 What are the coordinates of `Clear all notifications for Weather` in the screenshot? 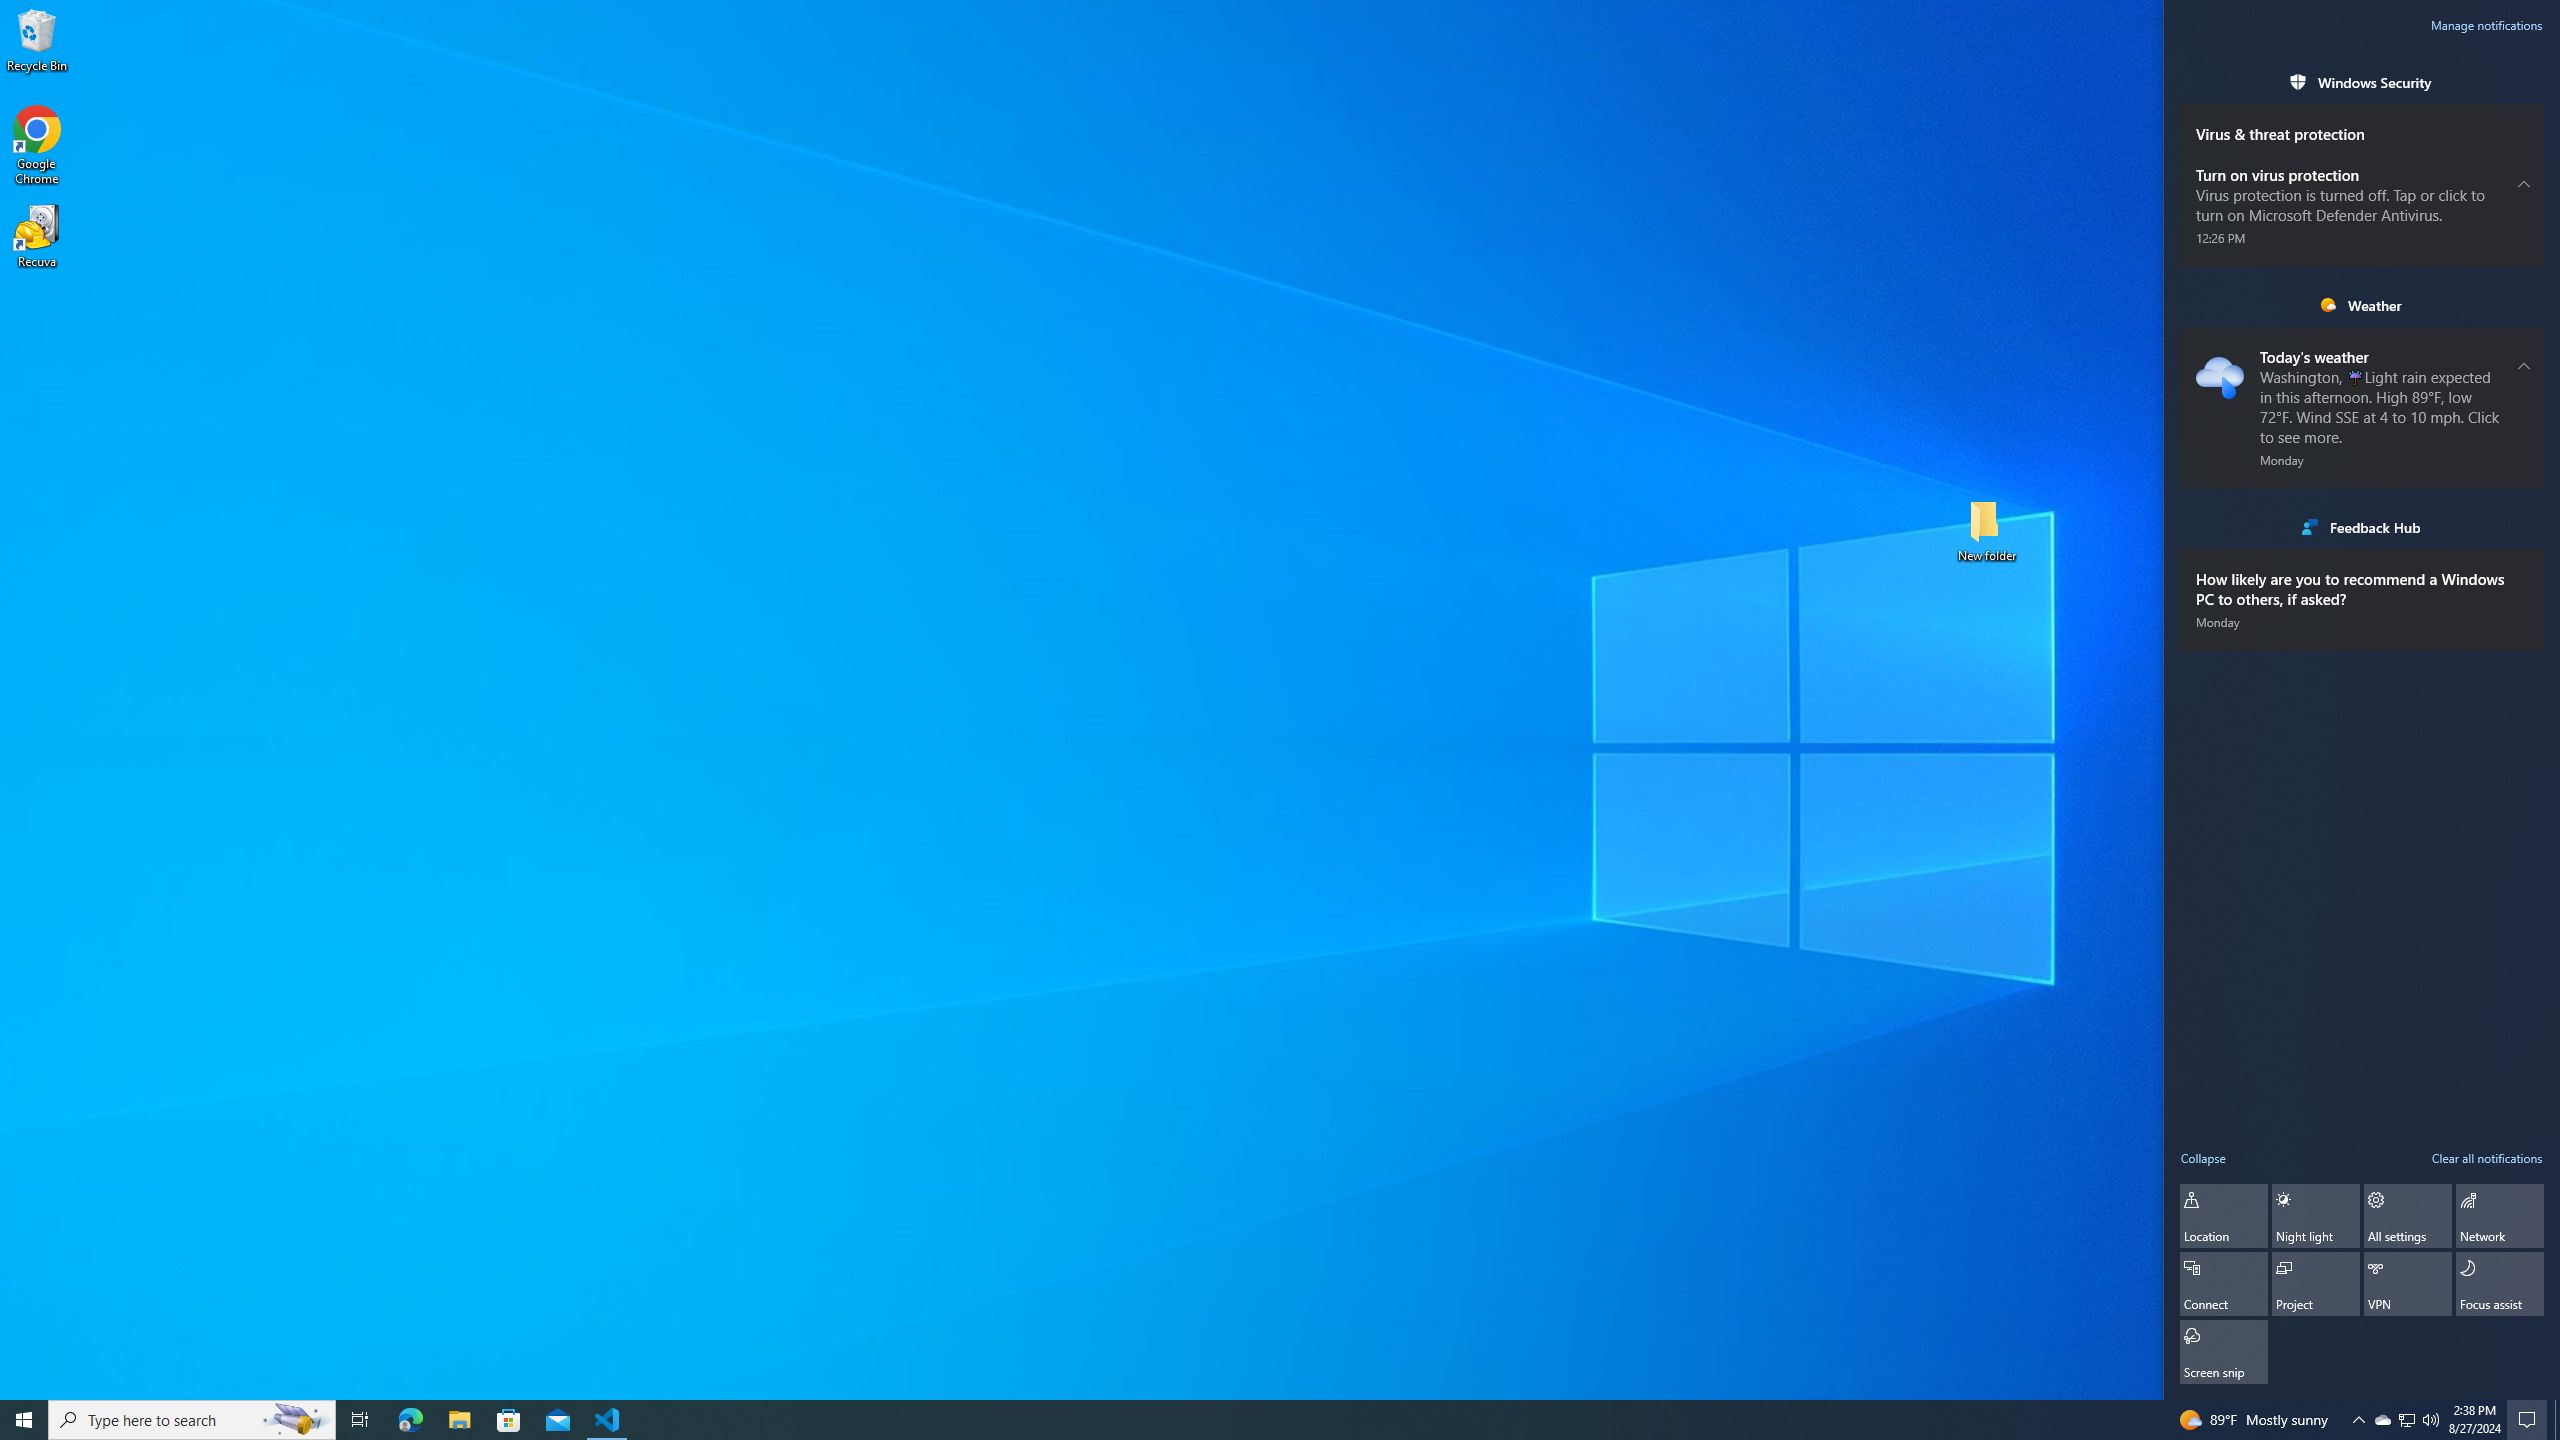 It's located at (2524, 305).